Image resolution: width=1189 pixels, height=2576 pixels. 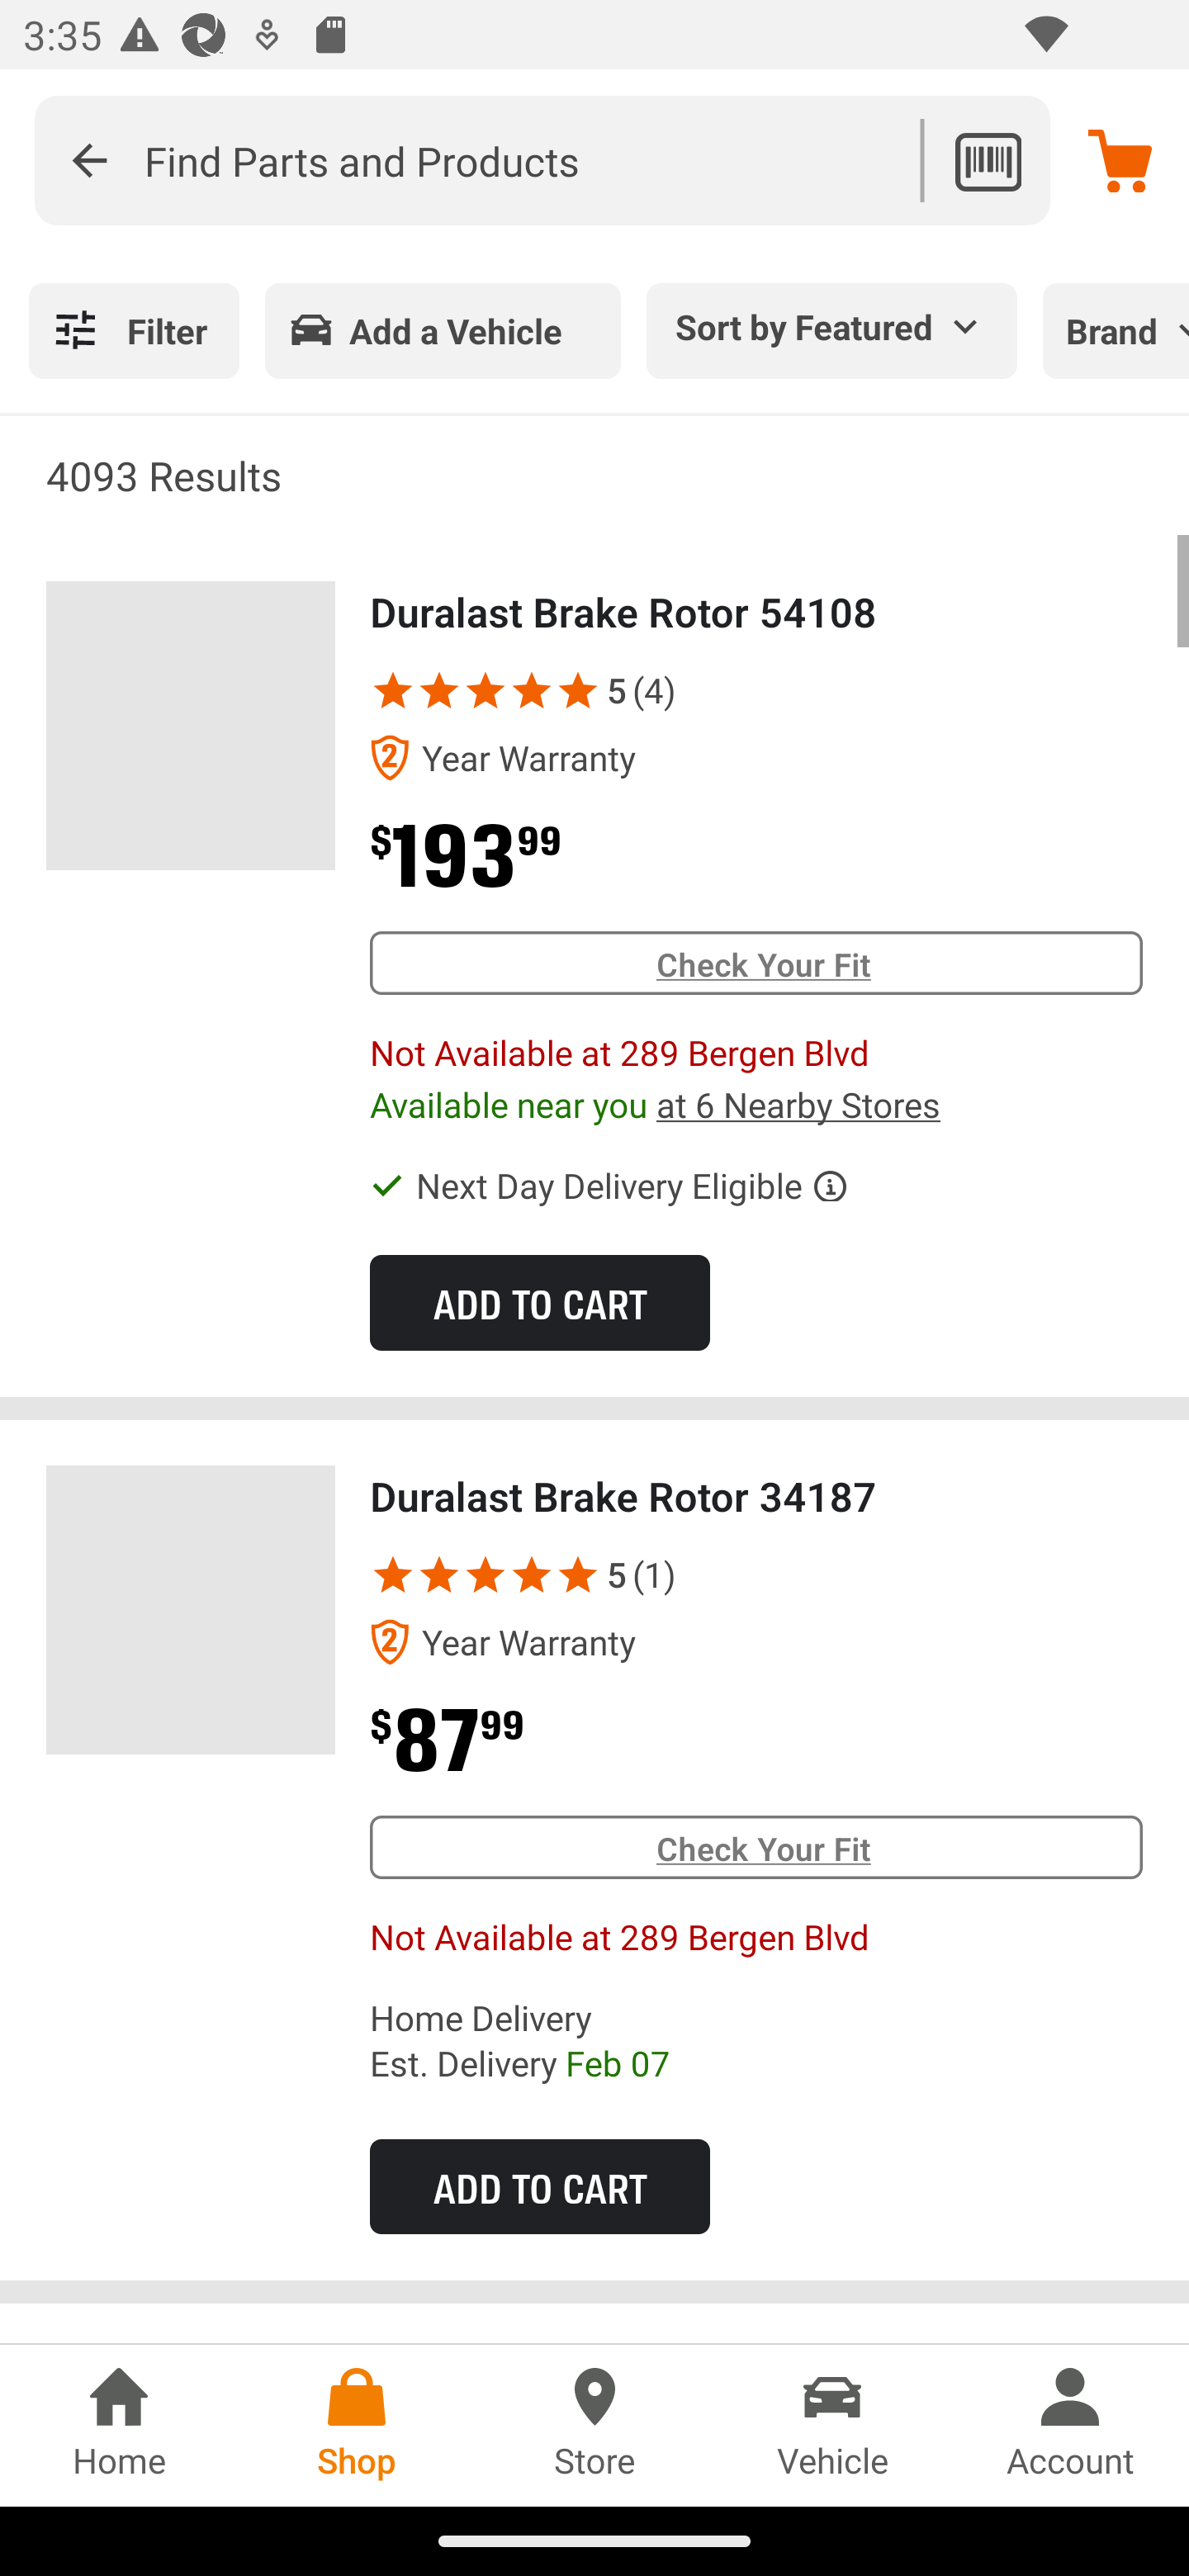 What do you see at coordinates (392, 1574) in the screenshot?
I see `` at bounding box center [392, 1574].